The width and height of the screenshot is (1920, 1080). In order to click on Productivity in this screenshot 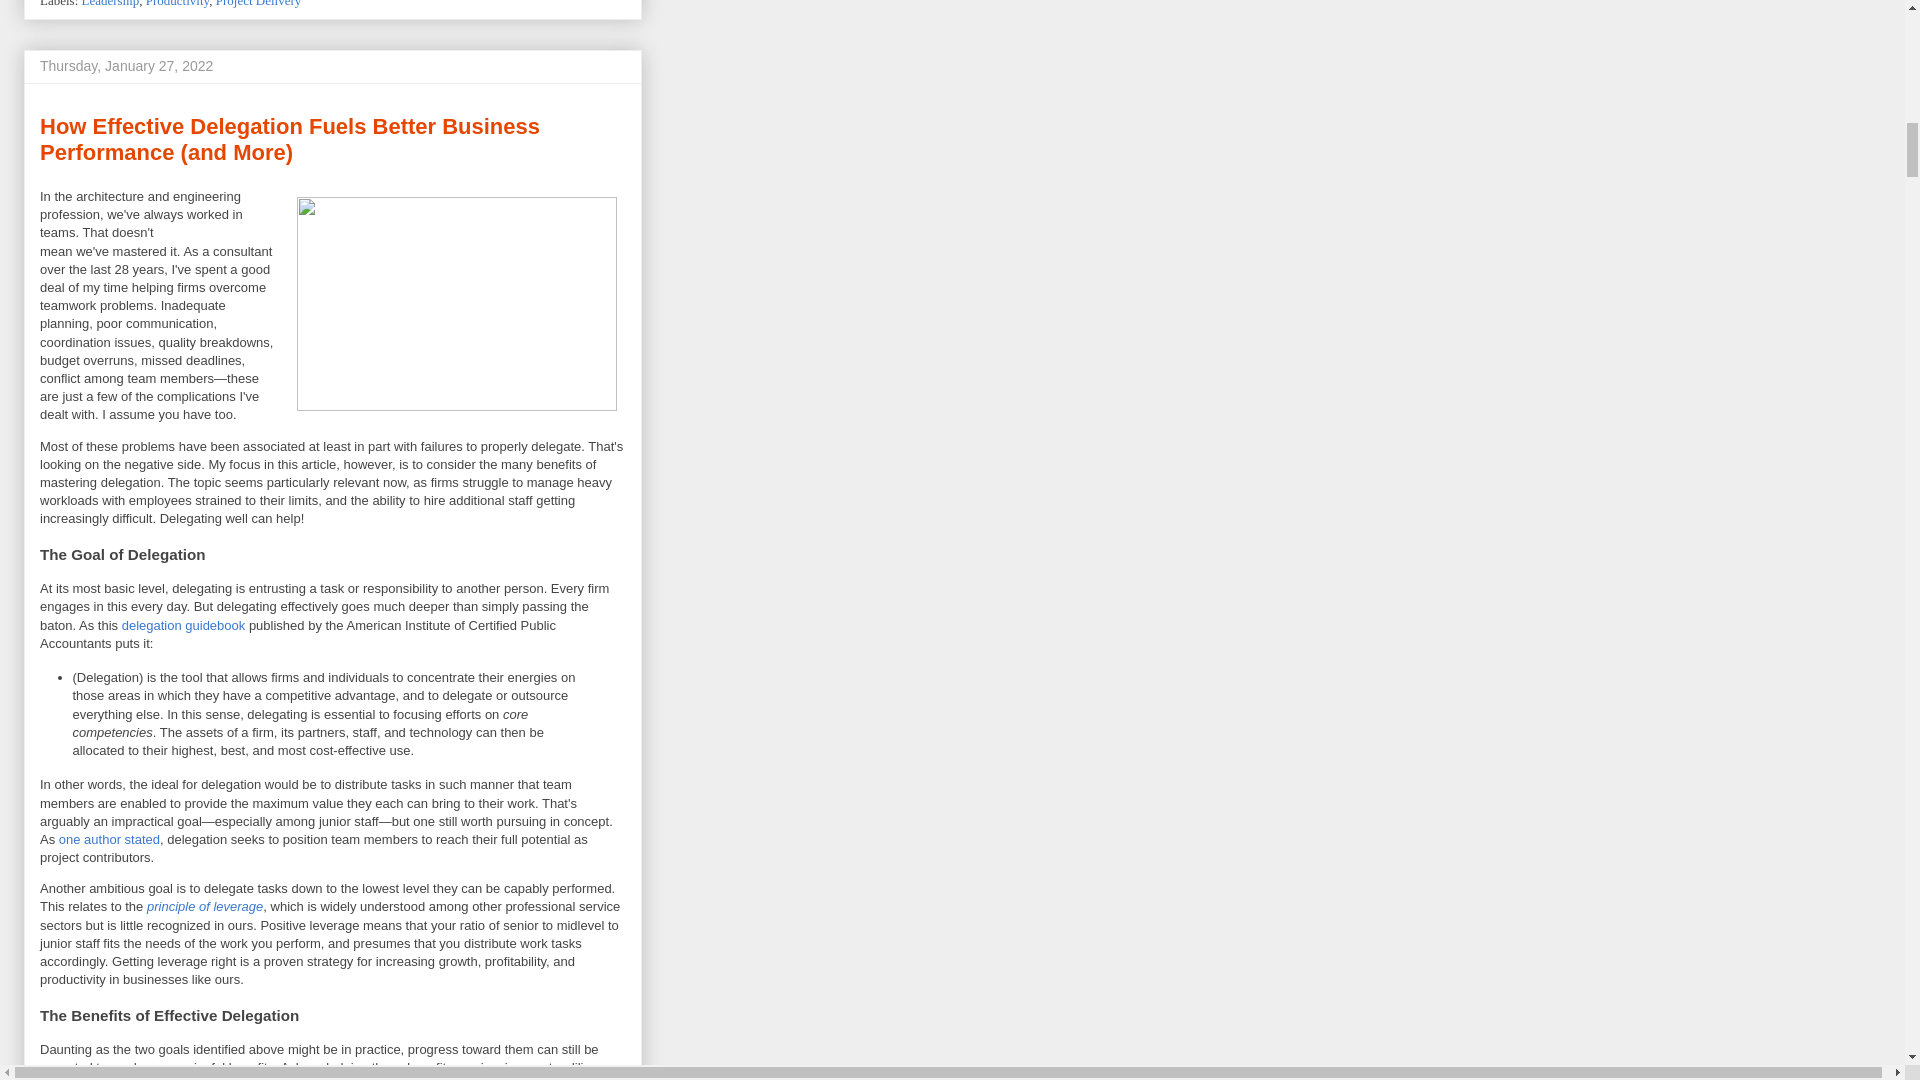, I will do `click(177, 4)`.